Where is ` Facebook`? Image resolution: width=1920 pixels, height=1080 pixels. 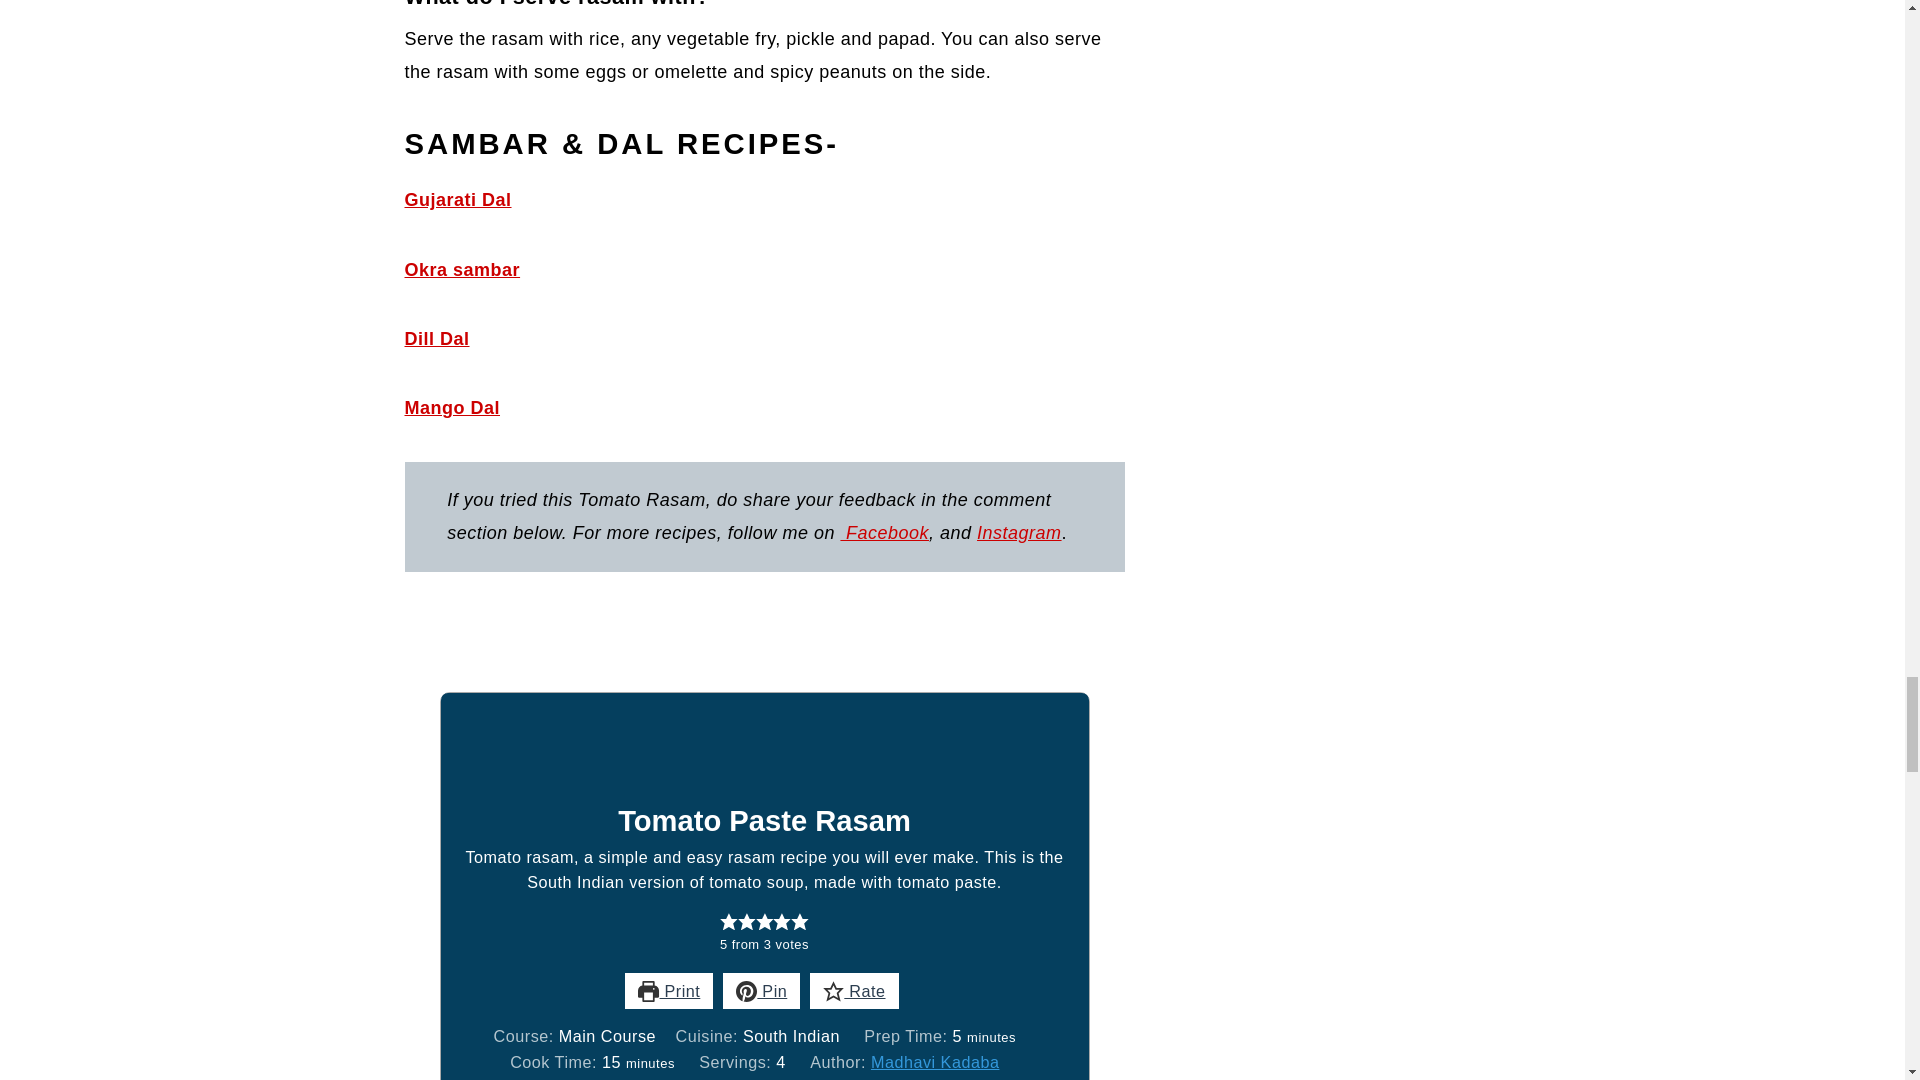
 Facebook is located at coordinates (884, 532).